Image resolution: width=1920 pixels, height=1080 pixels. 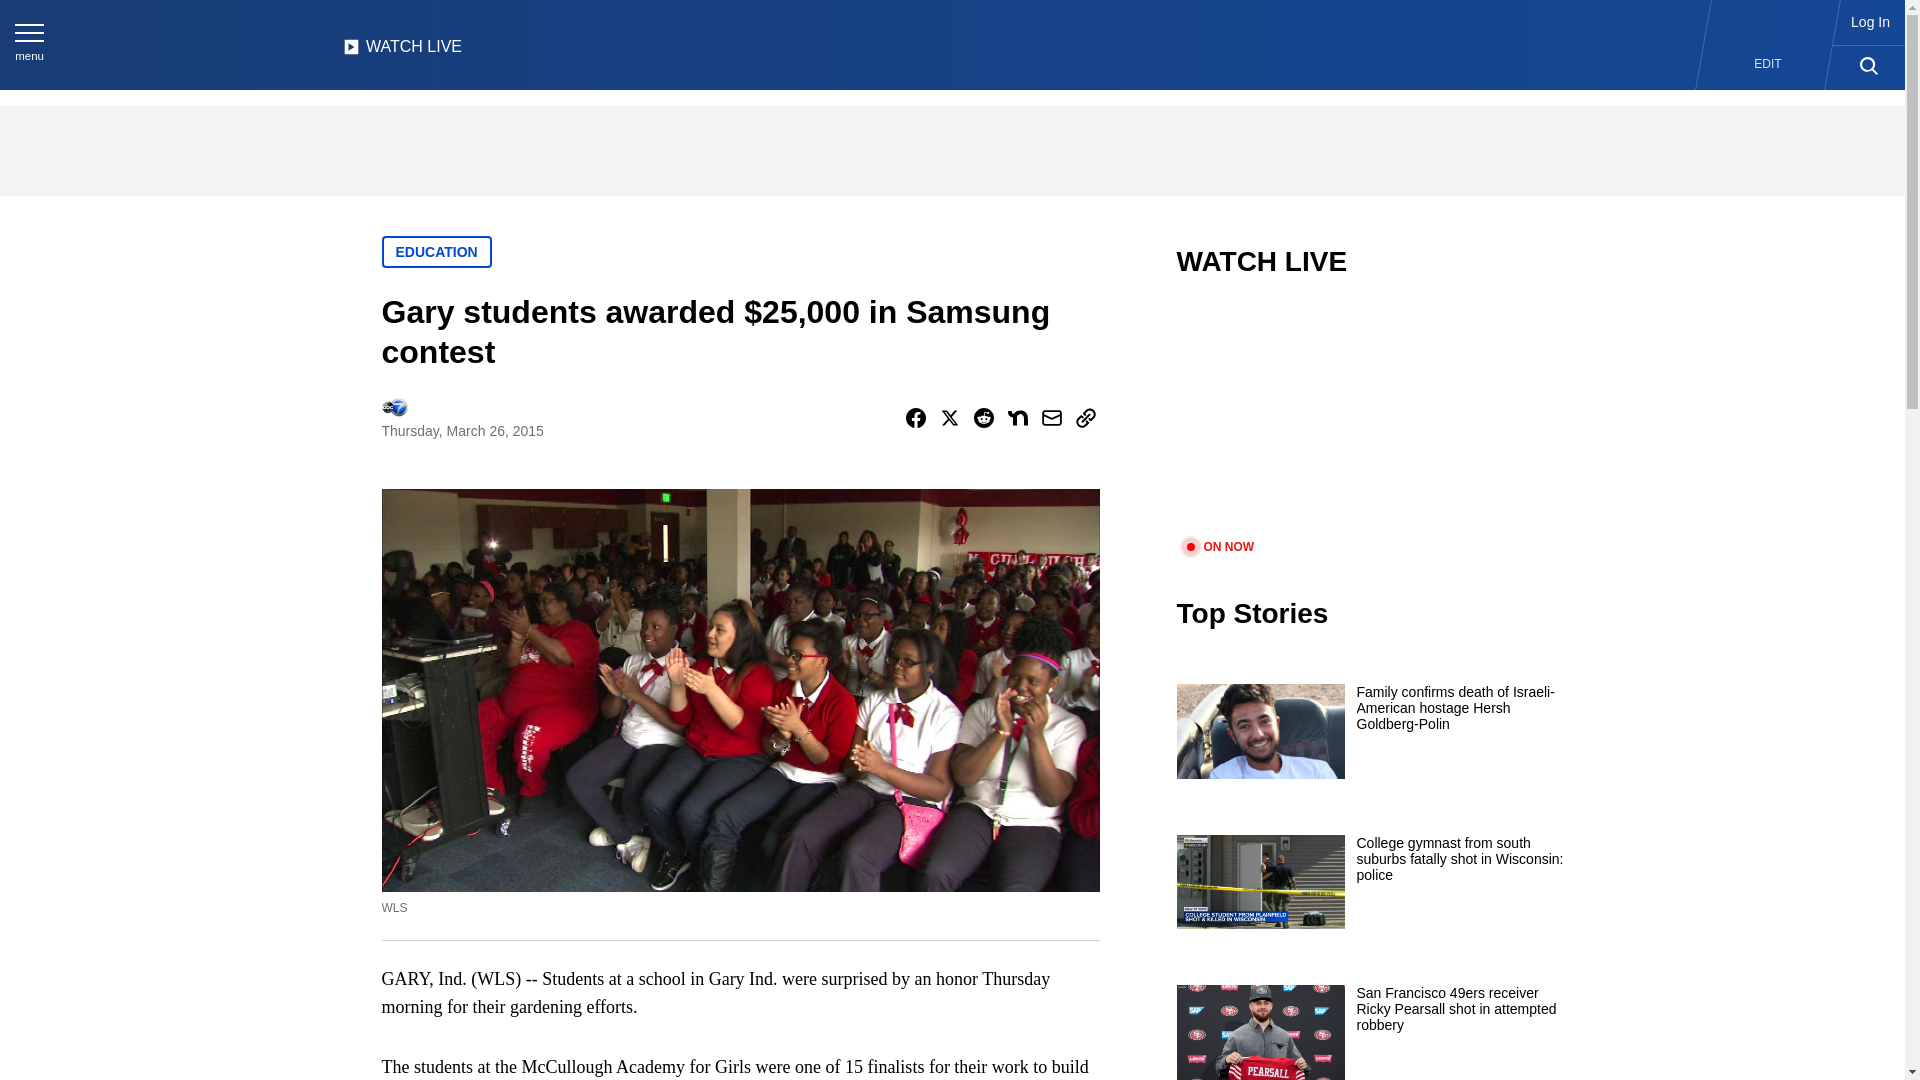 What do you see at coordinates (402, 52) in the screenshot?
I see `WATCH LIVE` at bounding box center [402, 52].